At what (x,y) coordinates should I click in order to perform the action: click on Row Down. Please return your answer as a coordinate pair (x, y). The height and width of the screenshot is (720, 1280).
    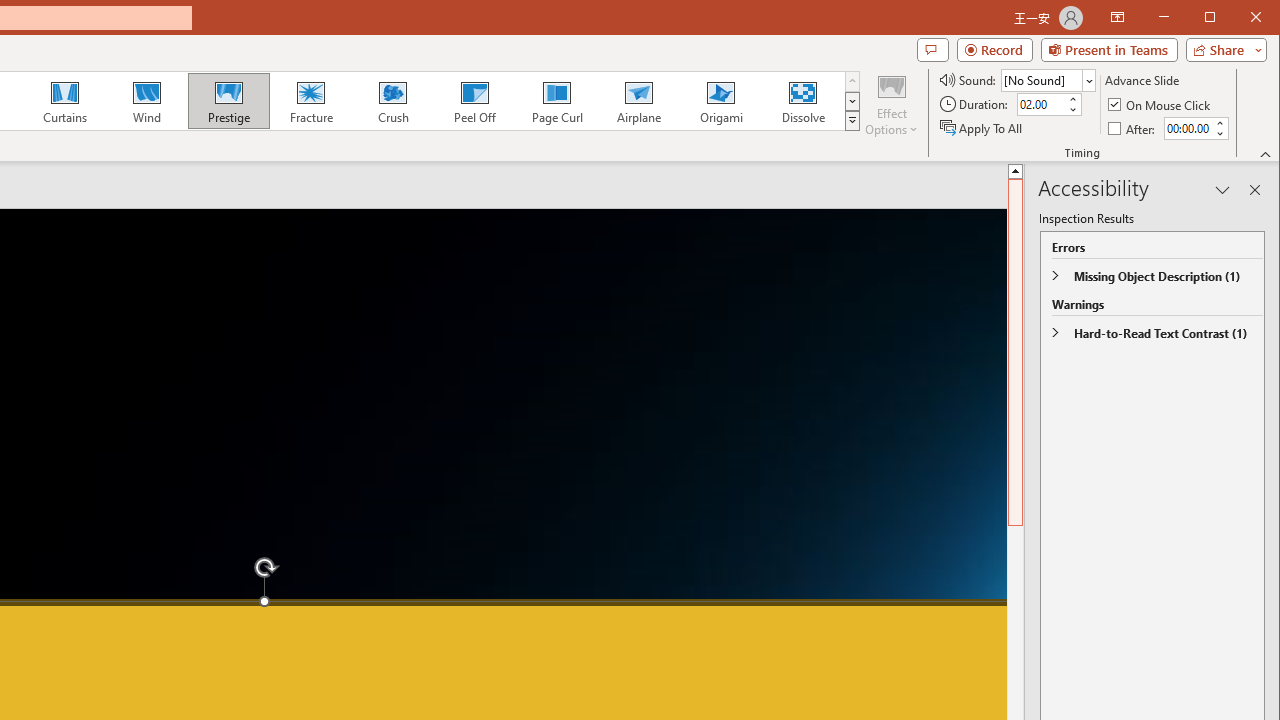
    Looking at the image, I should click on (852, 101).